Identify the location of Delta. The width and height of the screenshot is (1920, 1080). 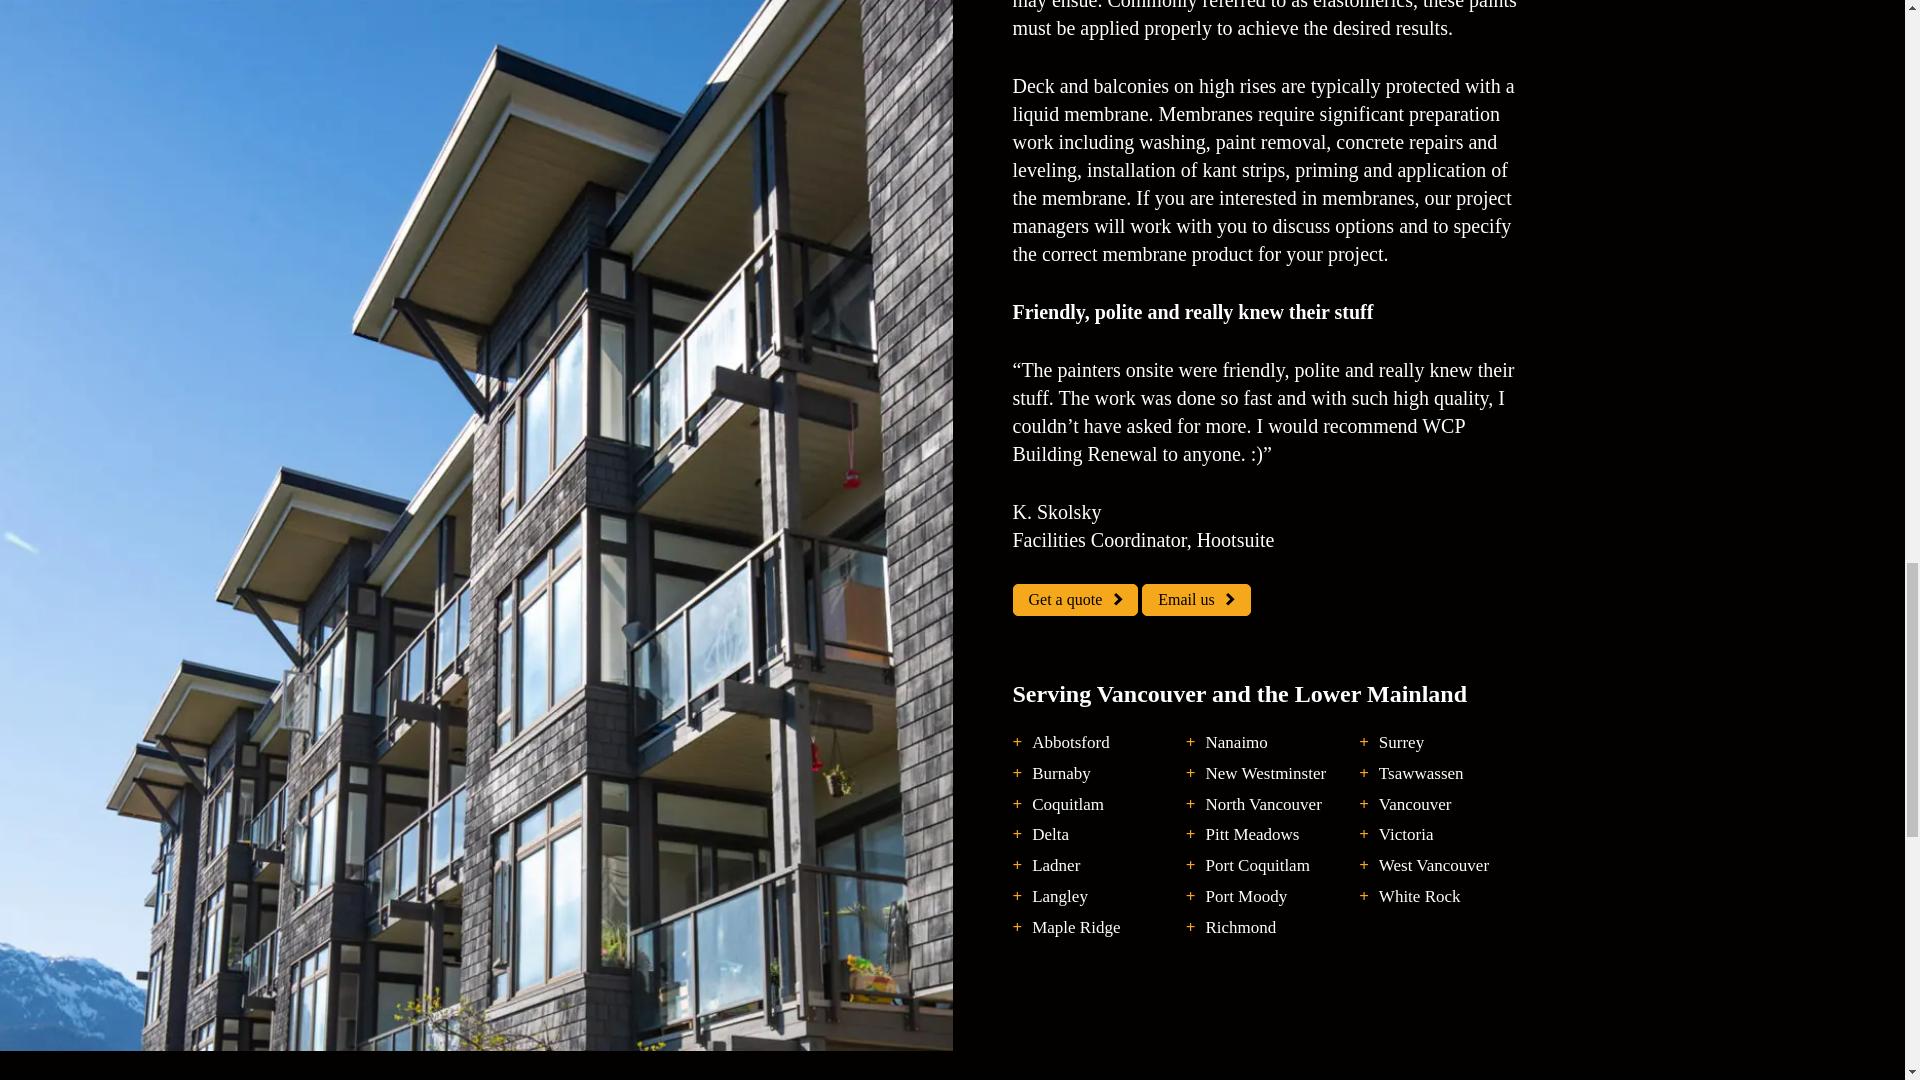
(1050, 835).